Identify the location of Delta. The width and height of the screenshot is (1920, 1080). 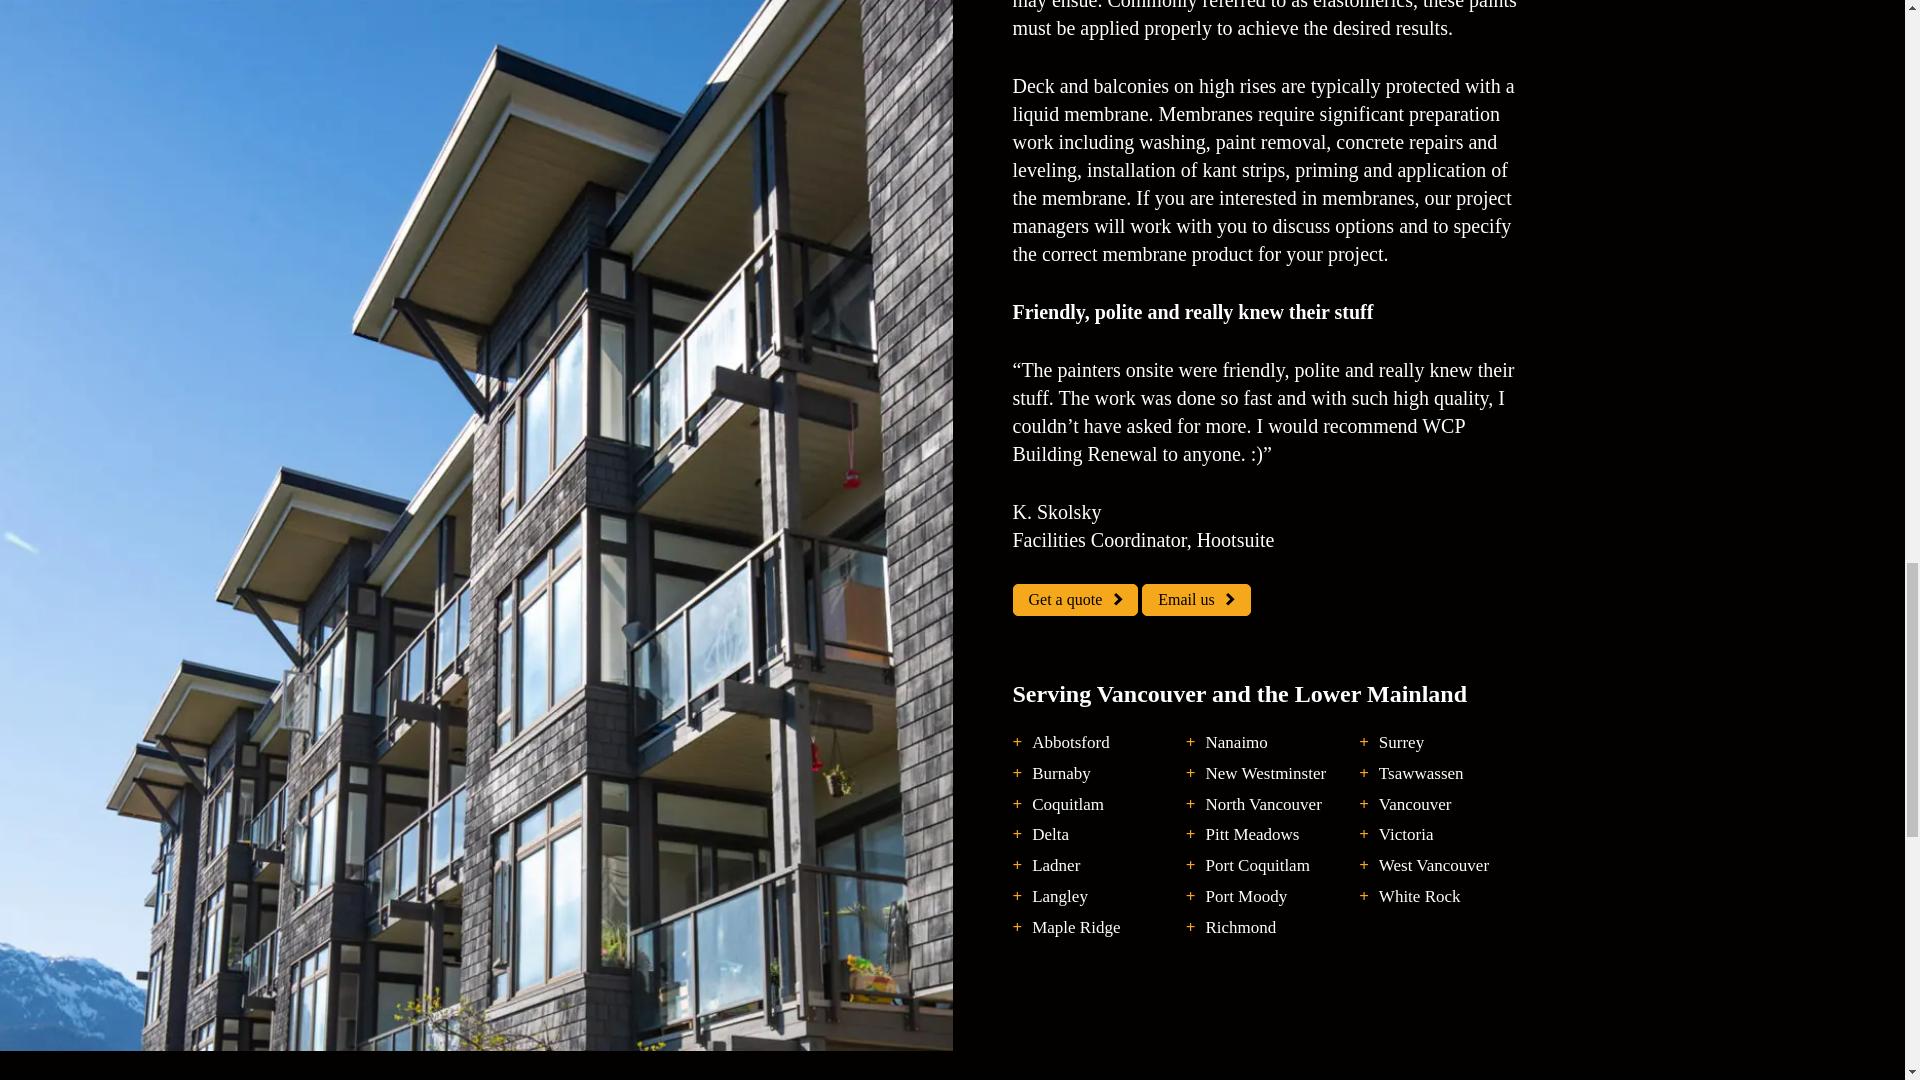
(1050, 835).